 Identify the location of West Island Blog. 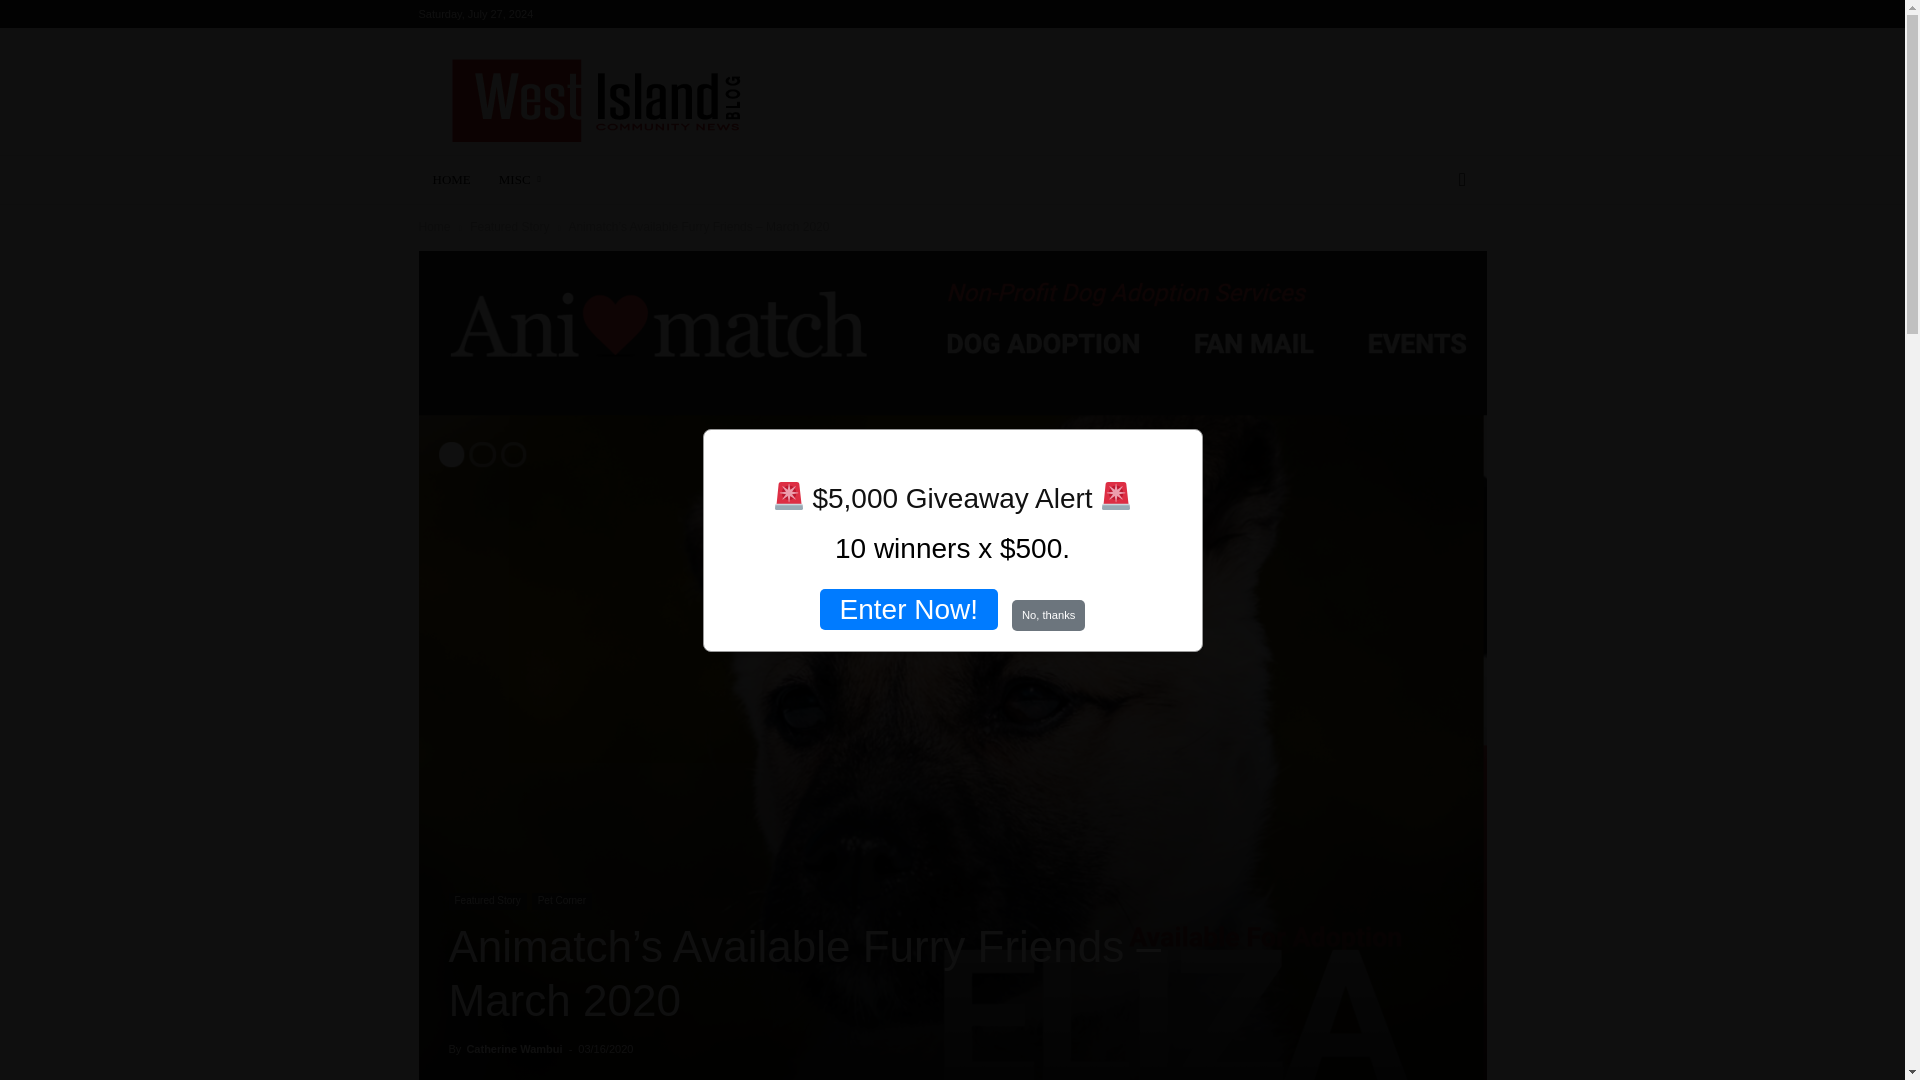
(594, 100).